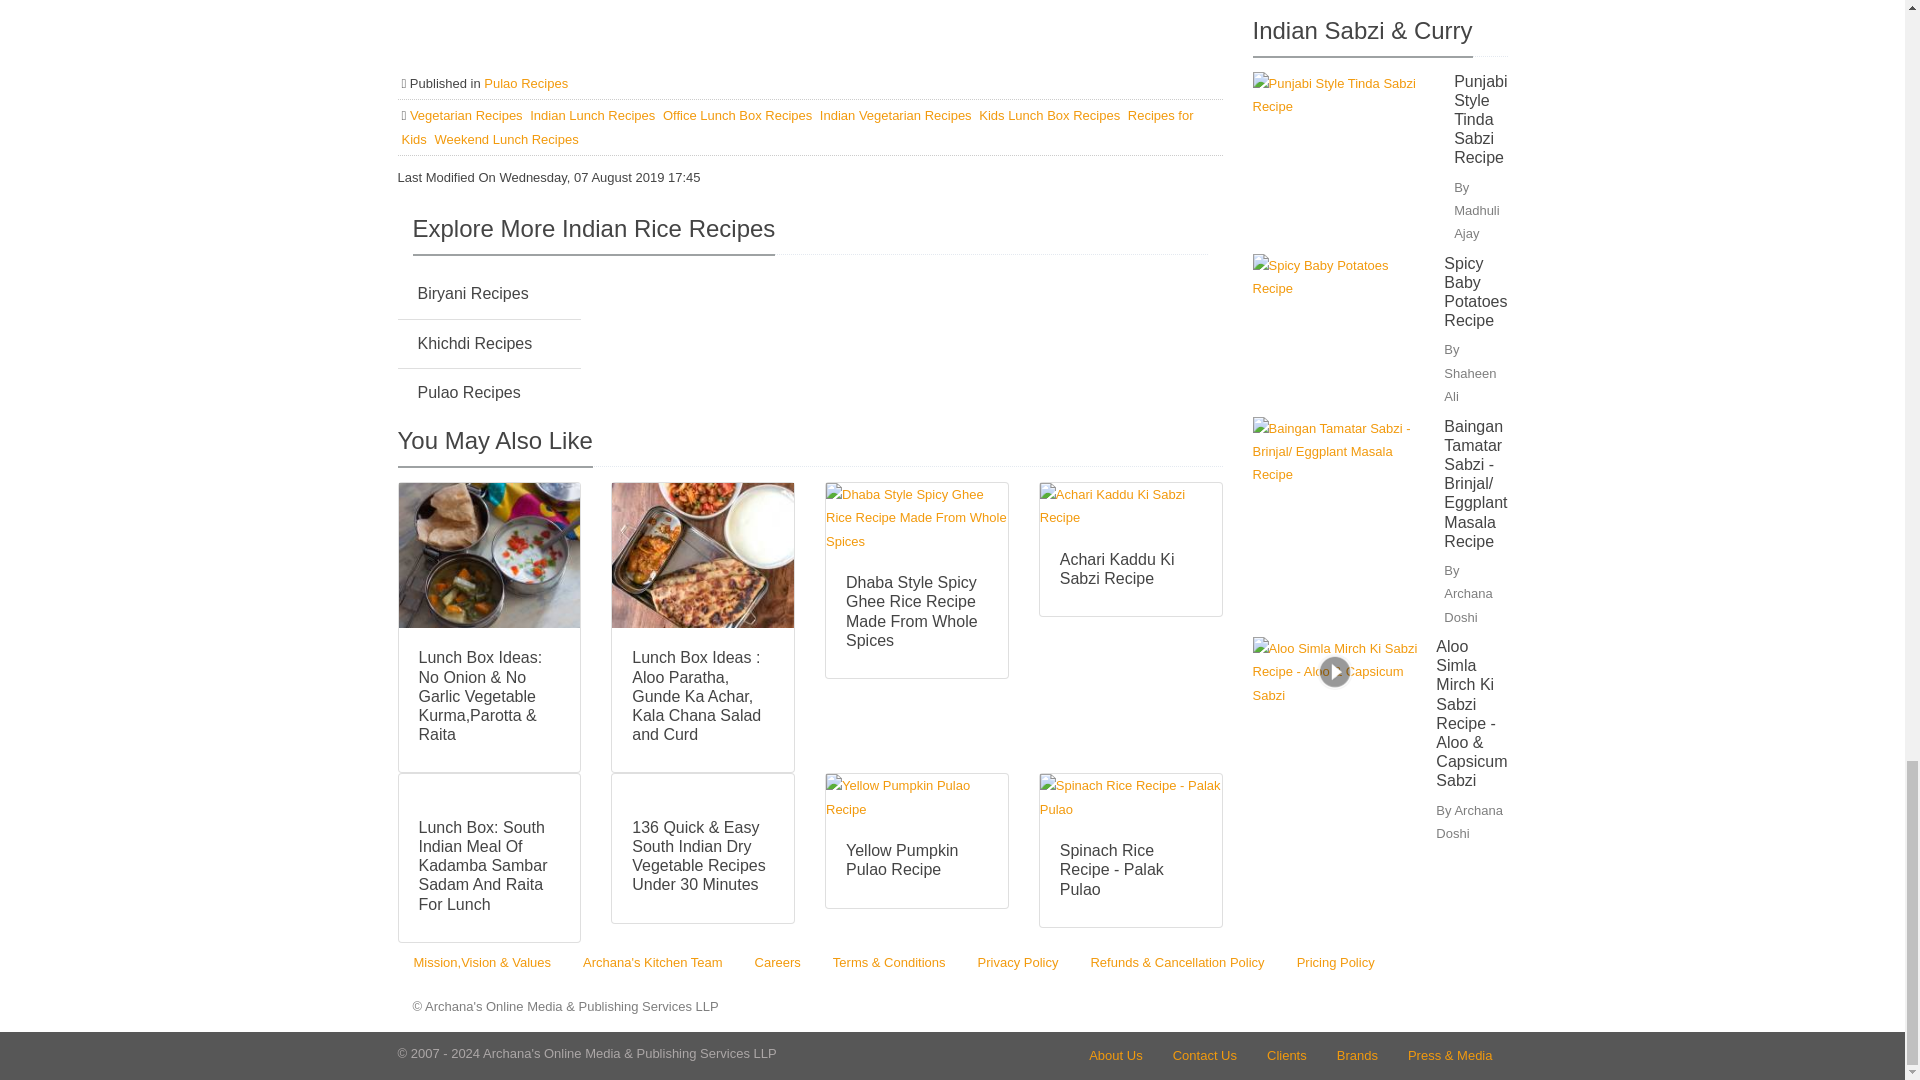 The height and width of the screenshot is (1080, 1920). Describe the element at coordinates (739, 116) in the screenshot. I see `Office Lunch Box Recipes` at that location.